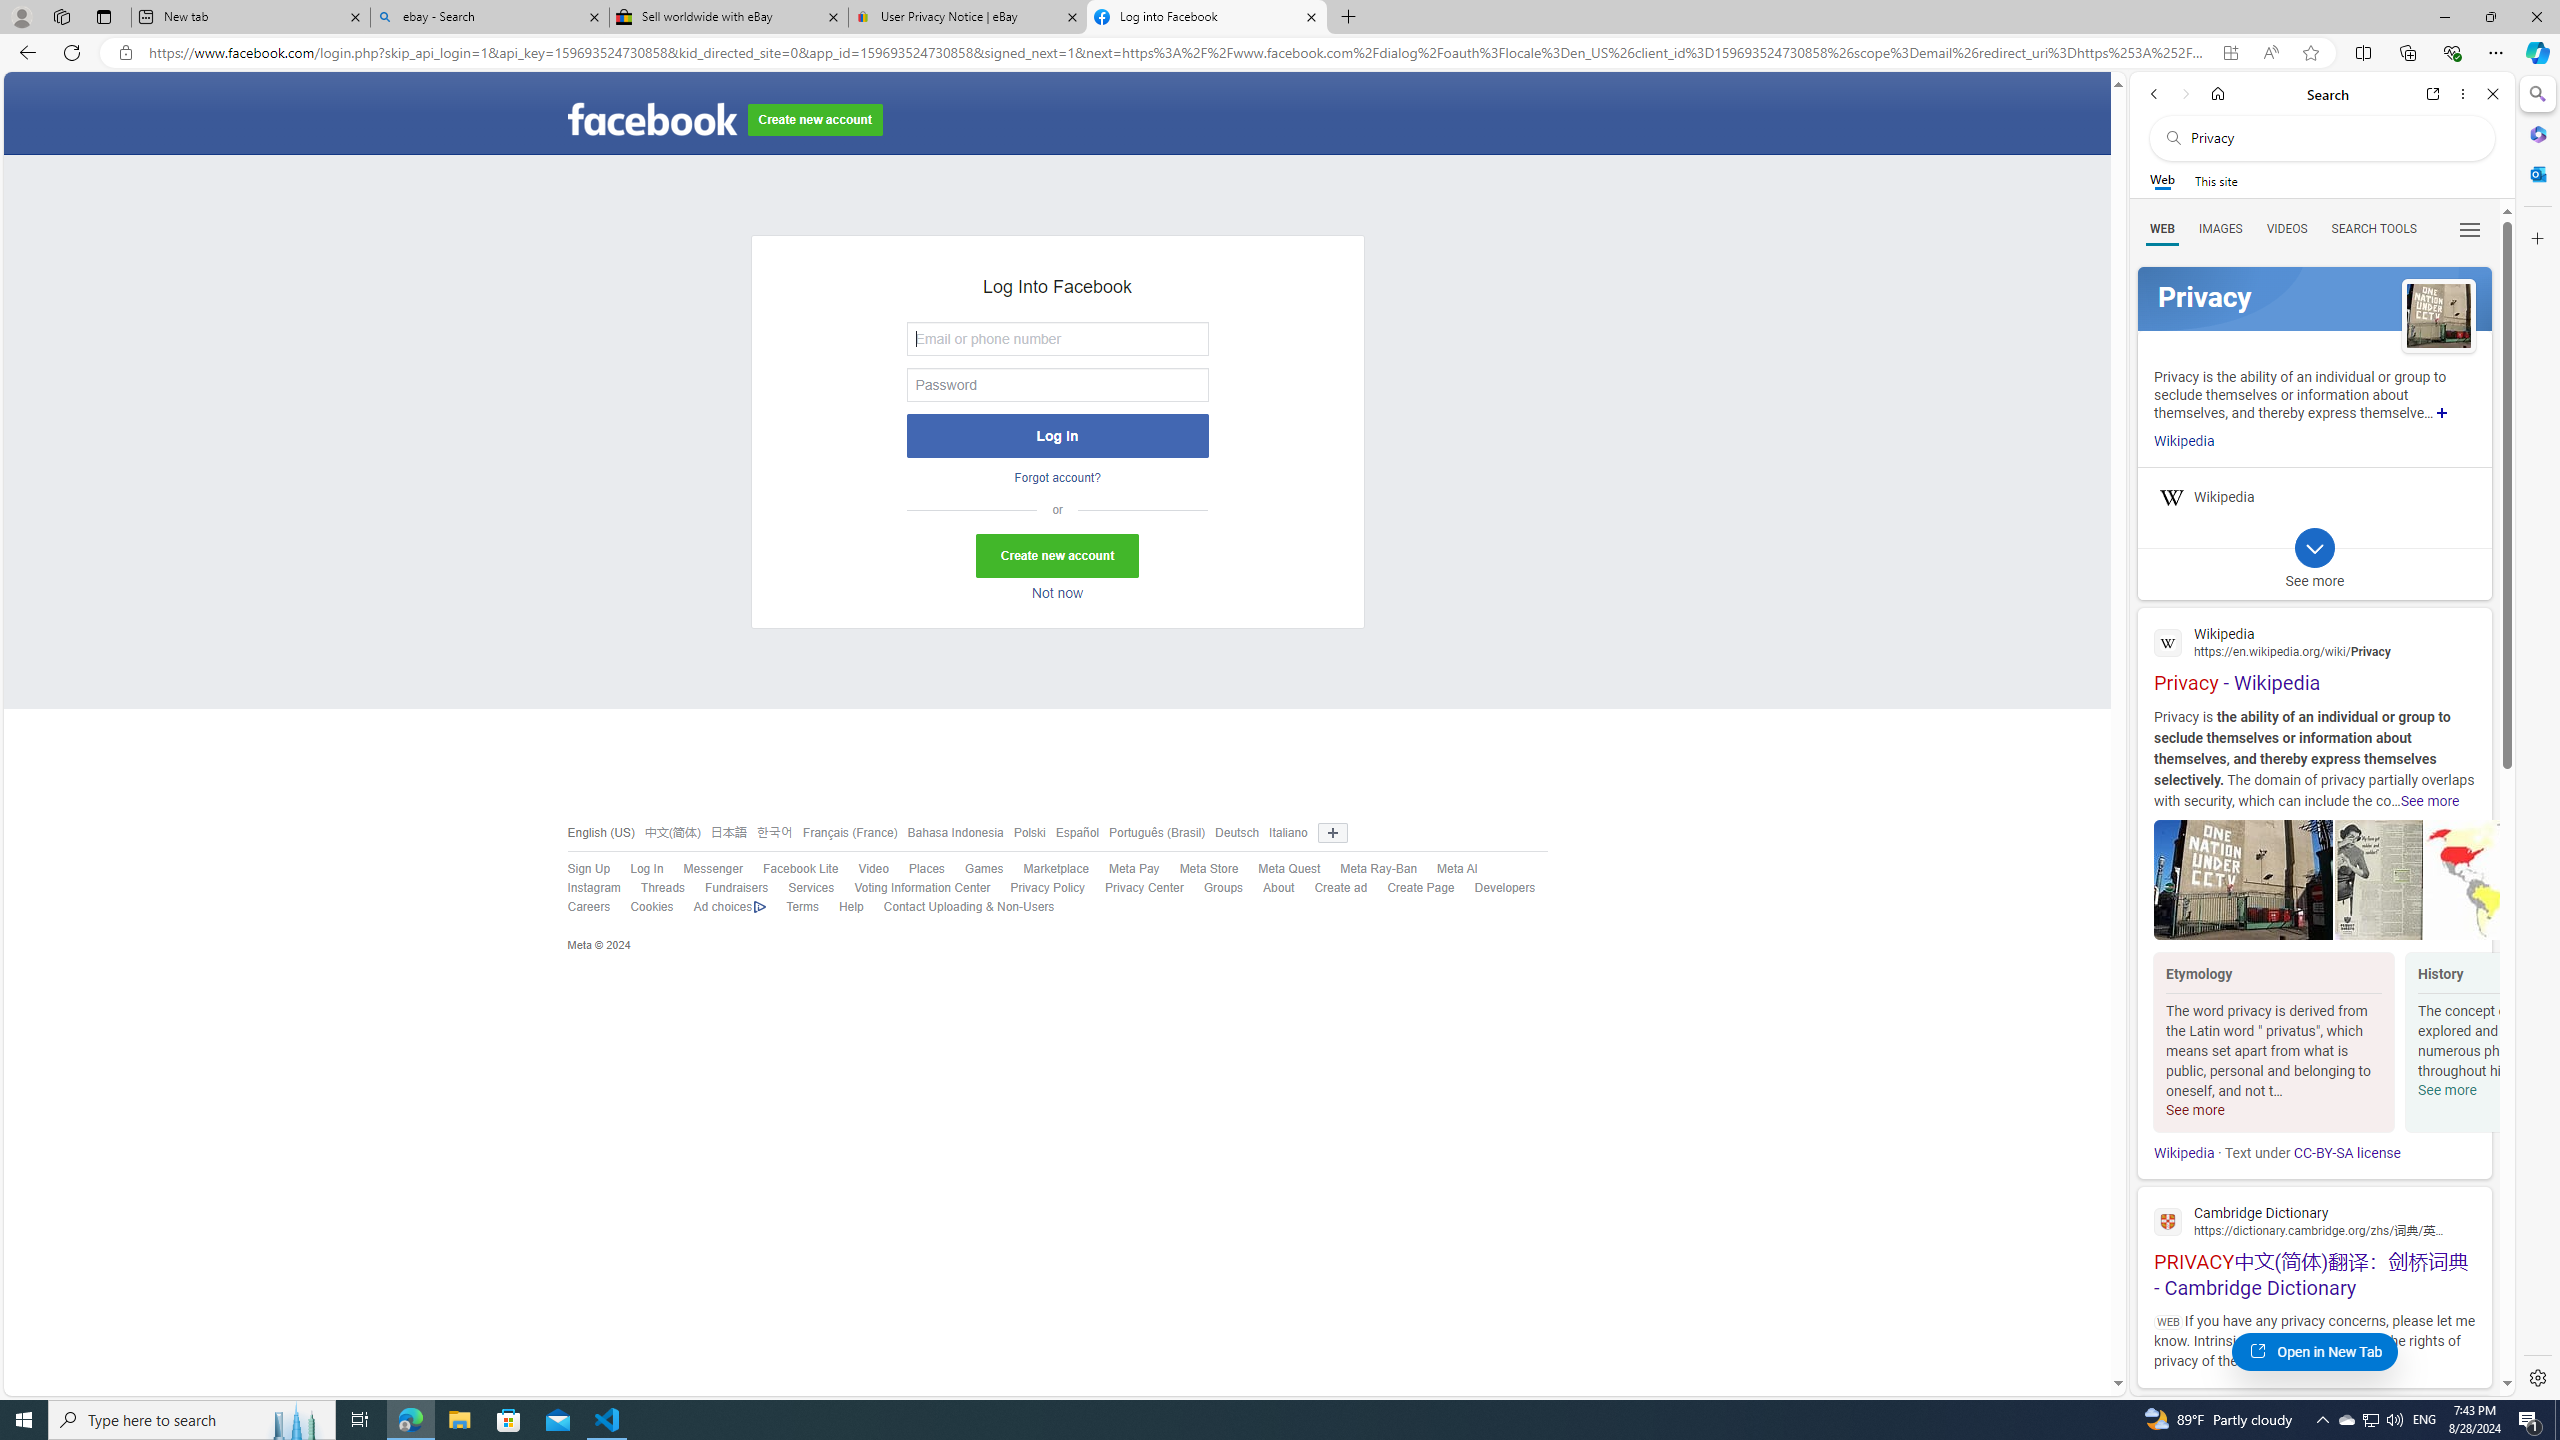 The height and width of the screenshot is (1440, 2560). What do you see at coordinates (2220, 229) in the screenshot?
I see `IMAGES` at bounding box center [2220, 229].